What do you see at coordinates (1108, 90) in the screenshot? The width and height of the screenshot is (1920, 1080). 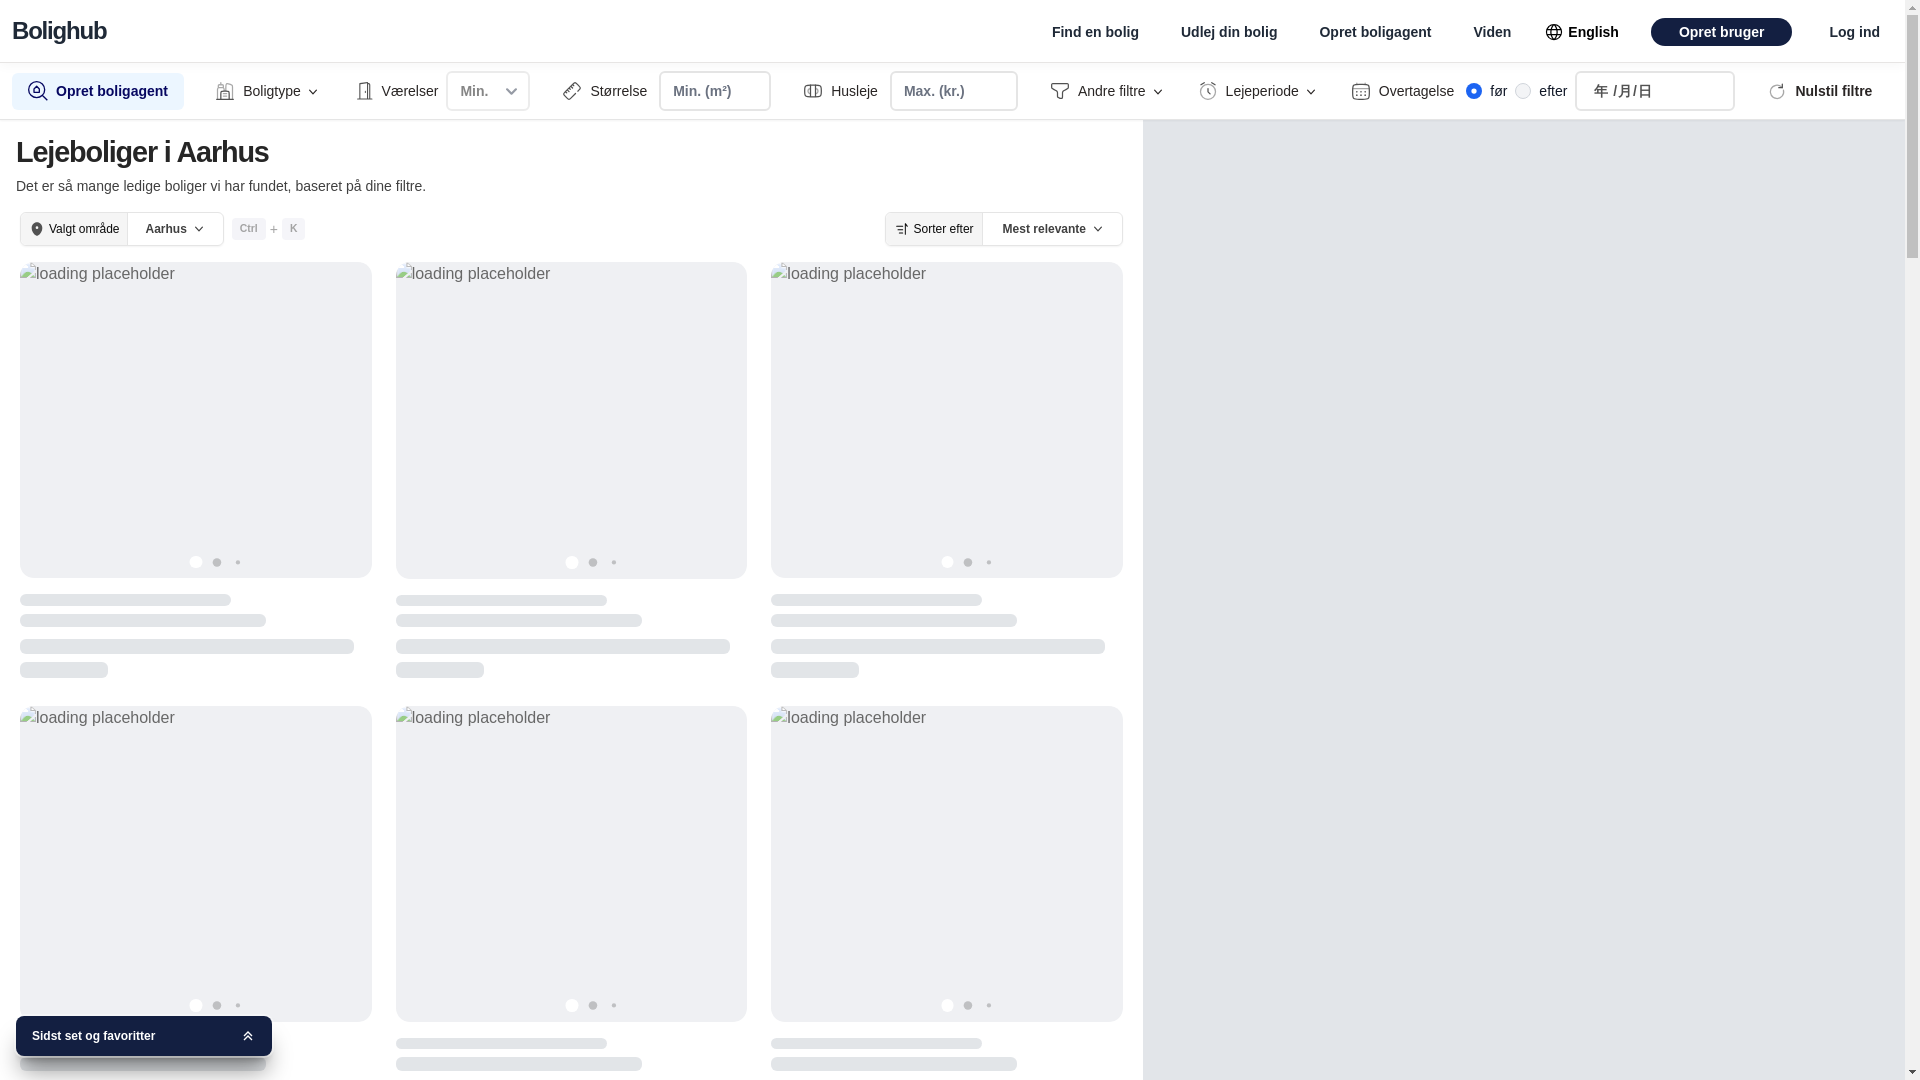 I see `Andre filtre` at bounding box center [1108, 90].